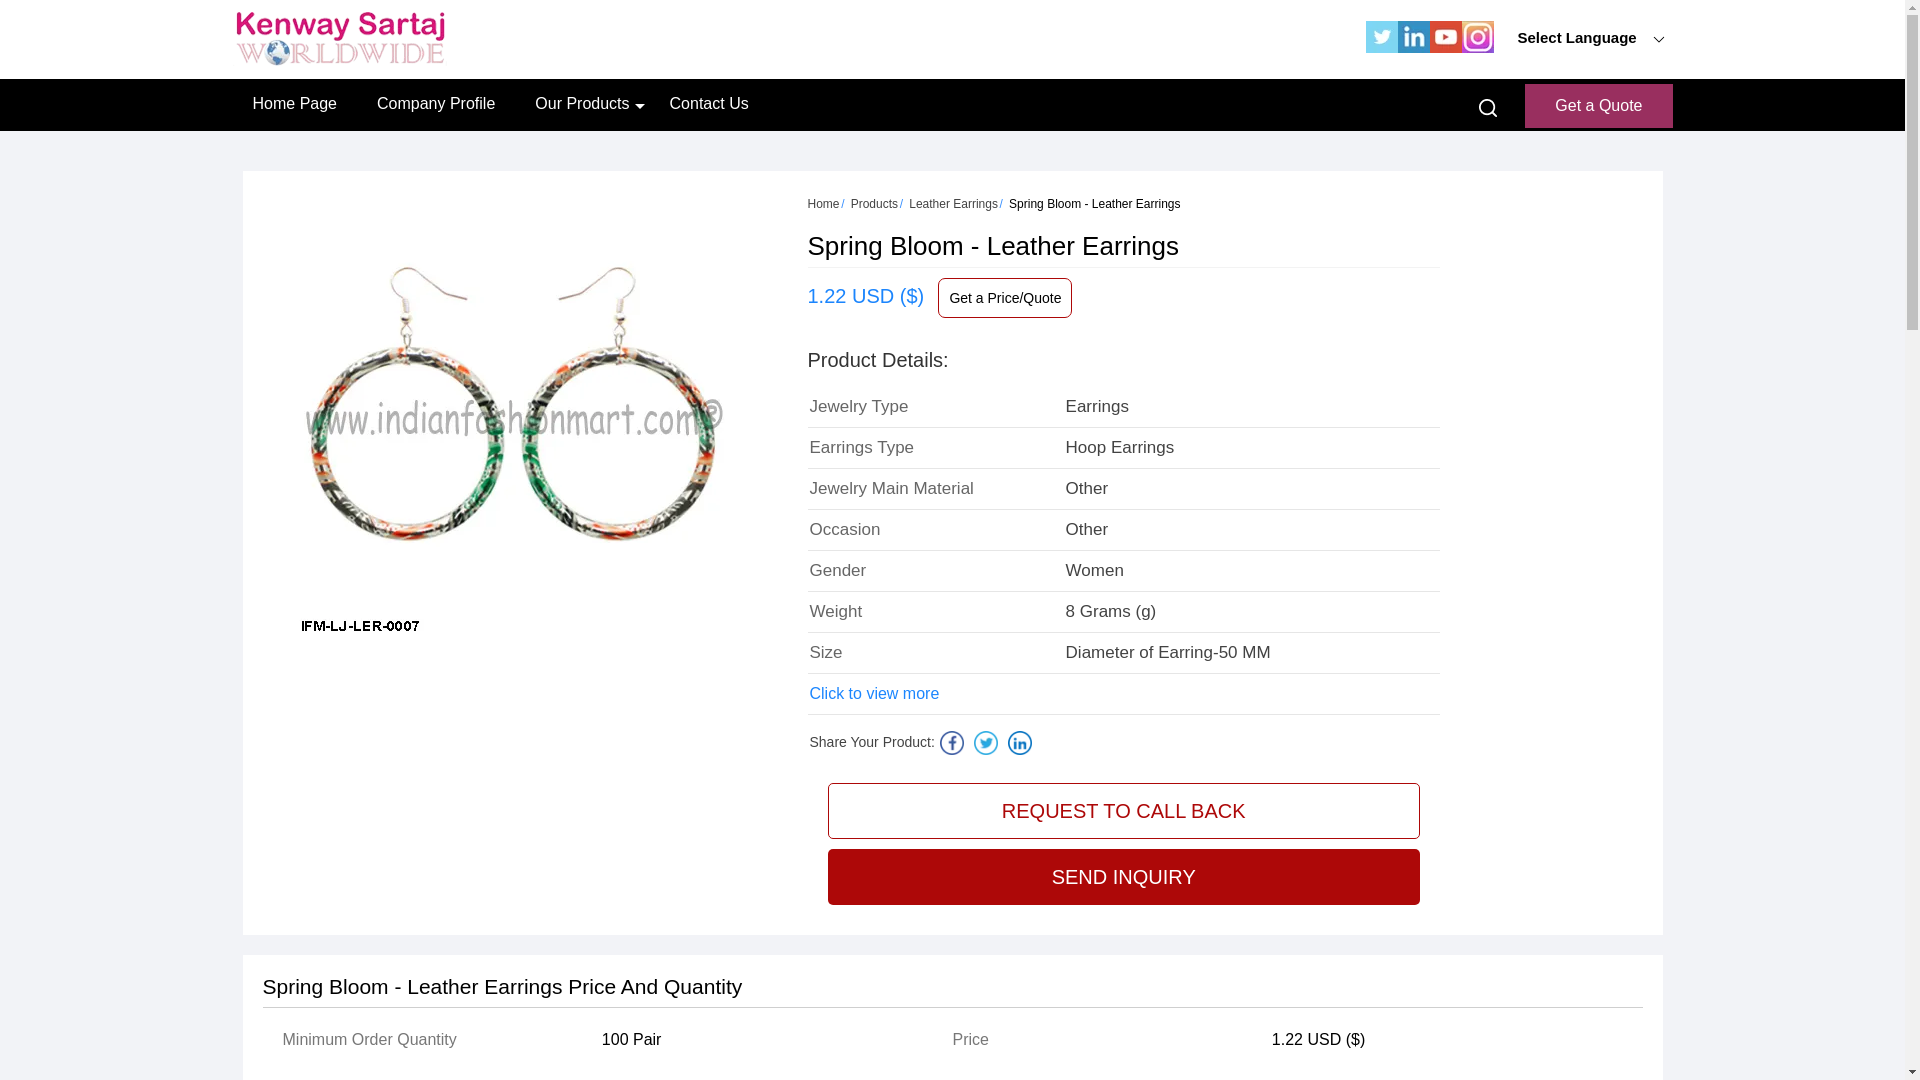  Describe the element at coordinates (294, 103) in the screenshot. I see `Home Page` at that location.